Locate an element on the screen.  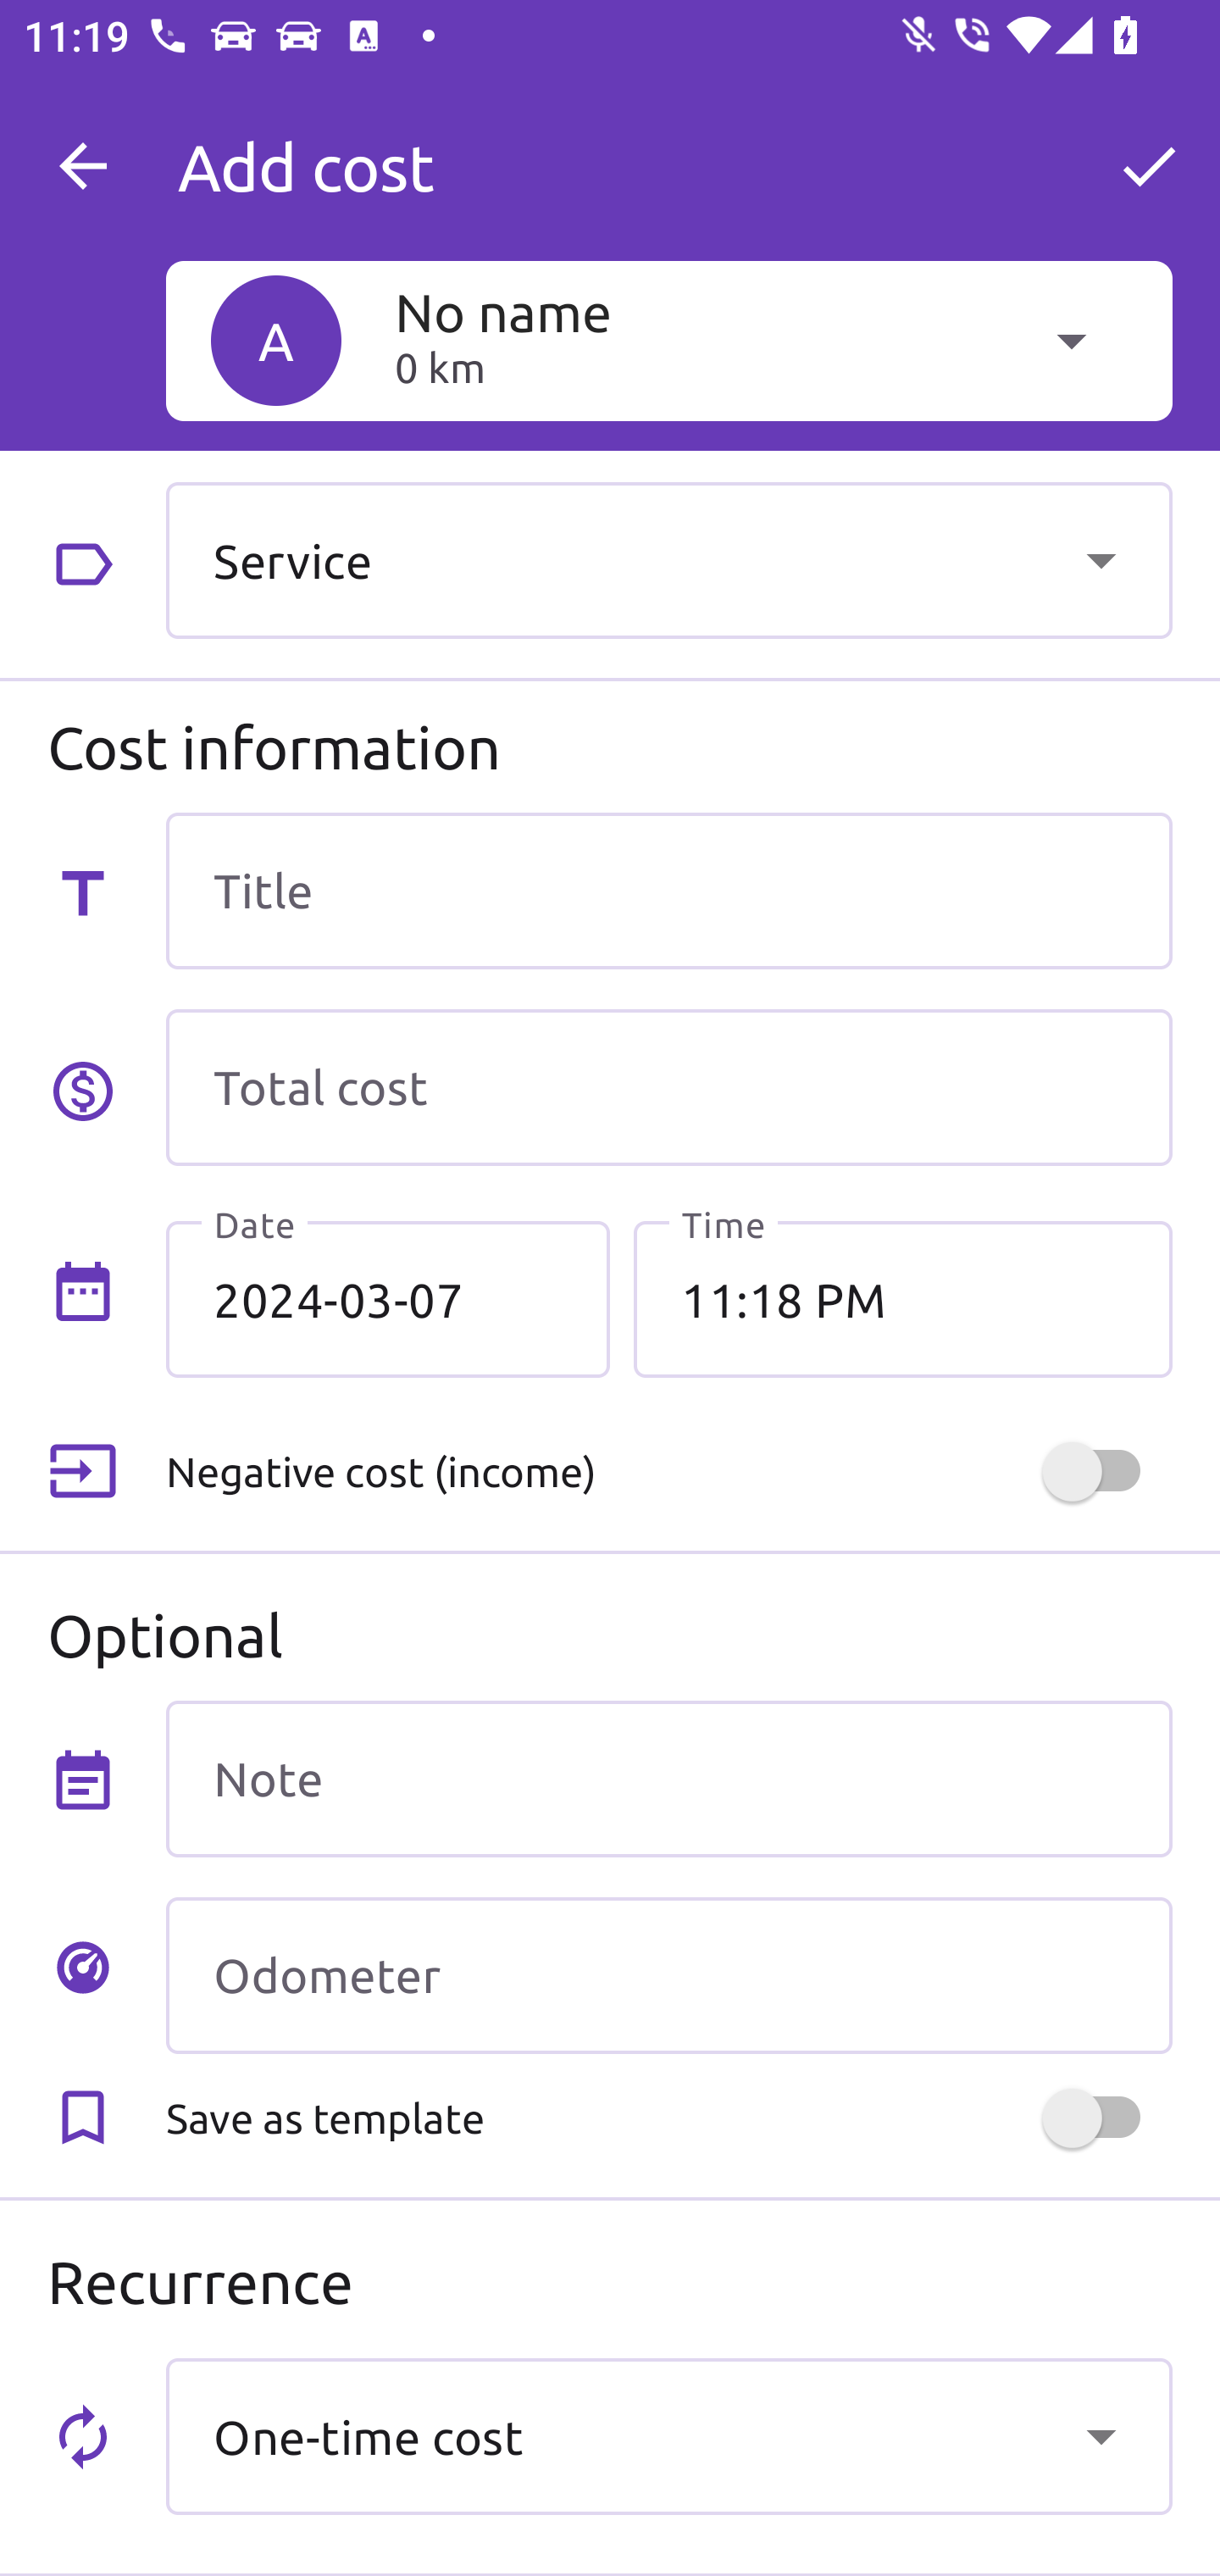
Title is located at coordinates (668, 890).